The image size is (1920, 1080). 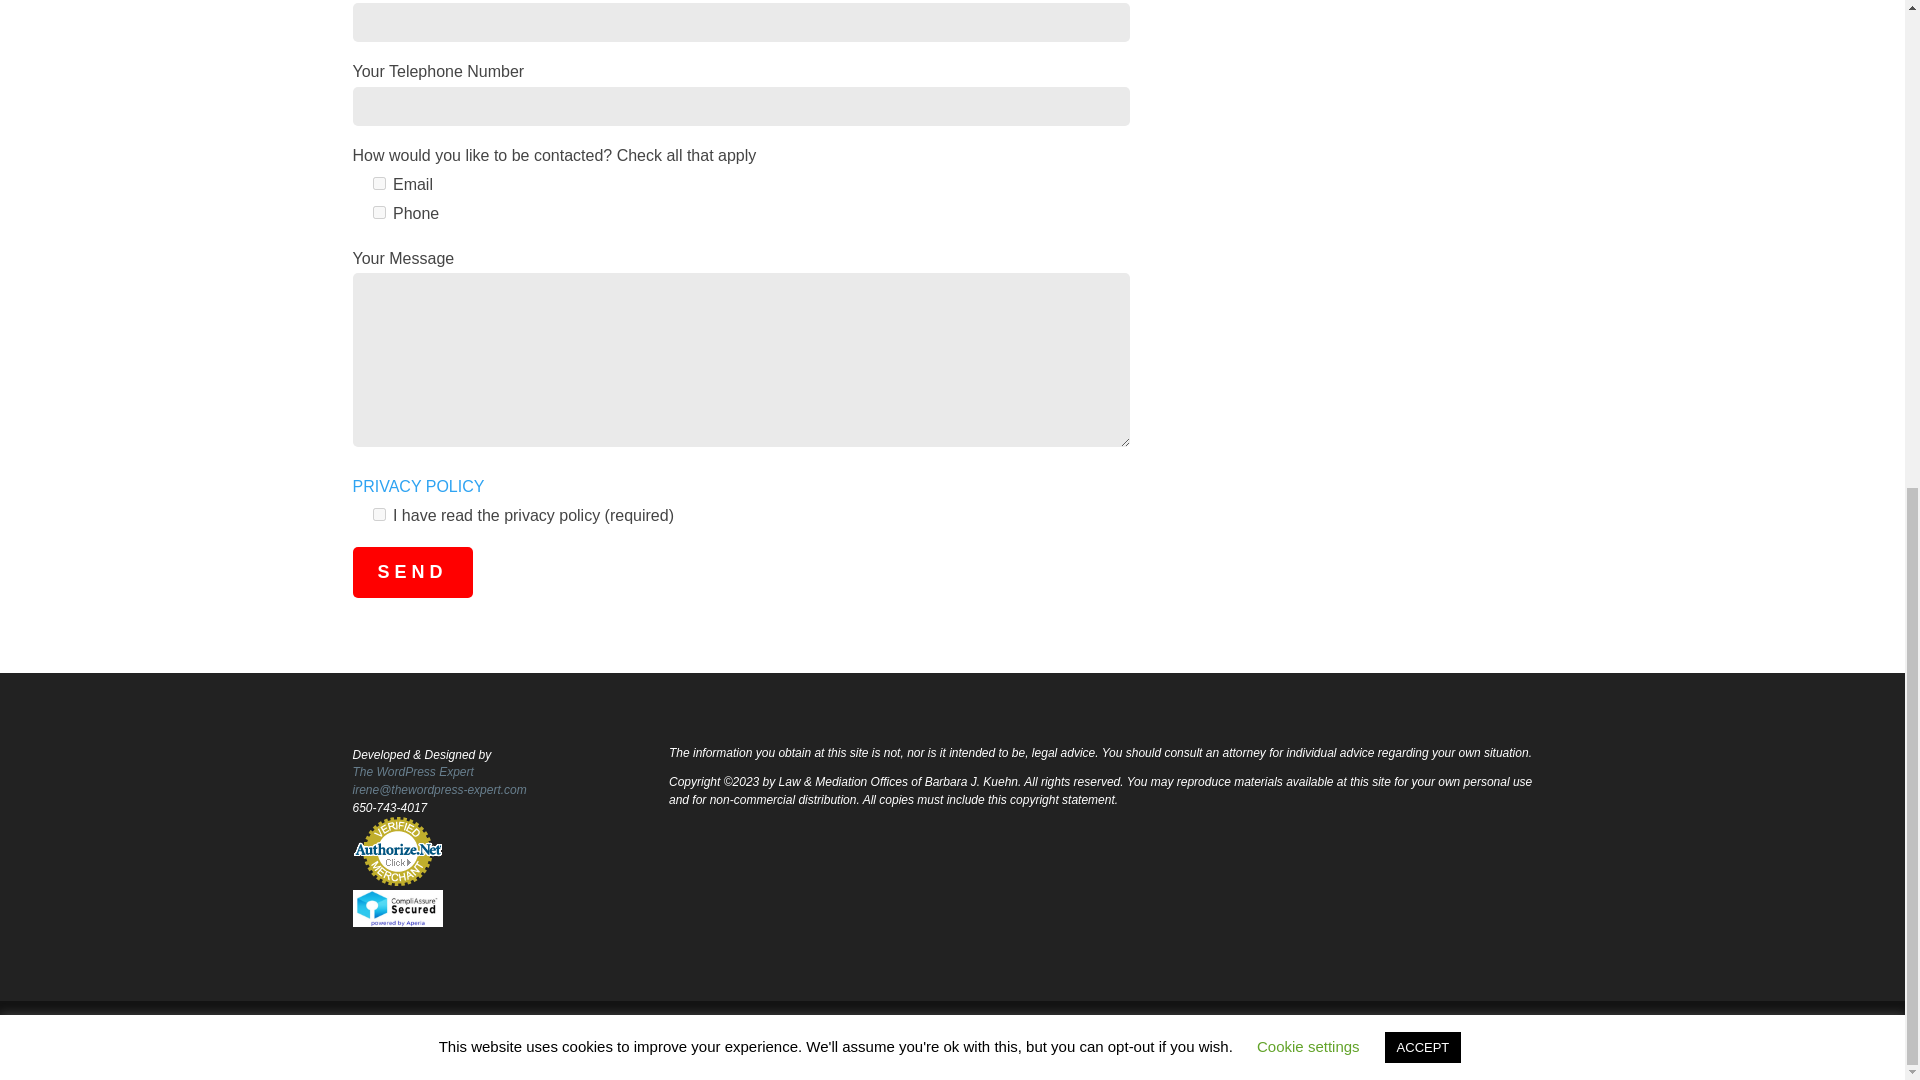 What do you see at coordinates (412, 572) in the screenshot?
I see `Send` at bounding box center [412, 572].